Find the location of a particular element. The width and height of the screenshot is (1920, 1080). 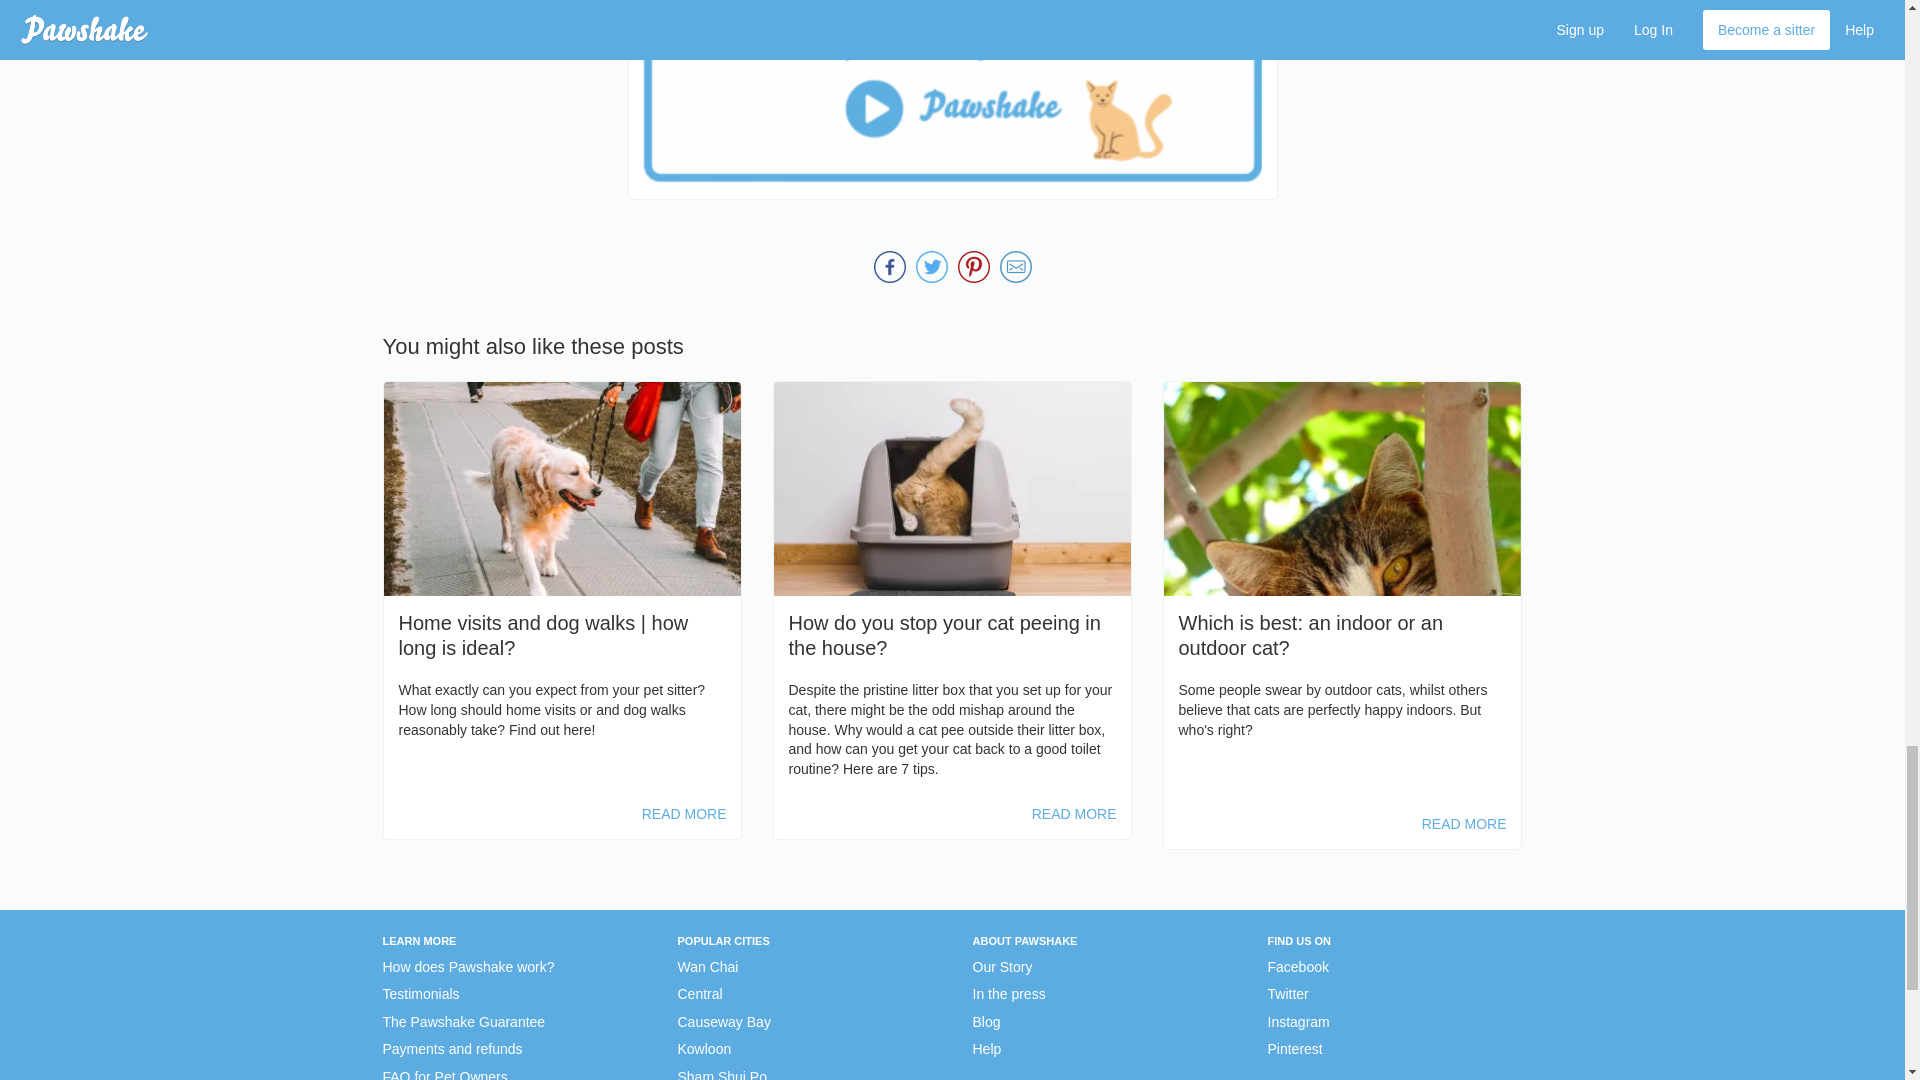

Payments and refunds is located at coordinates (452, 1050).